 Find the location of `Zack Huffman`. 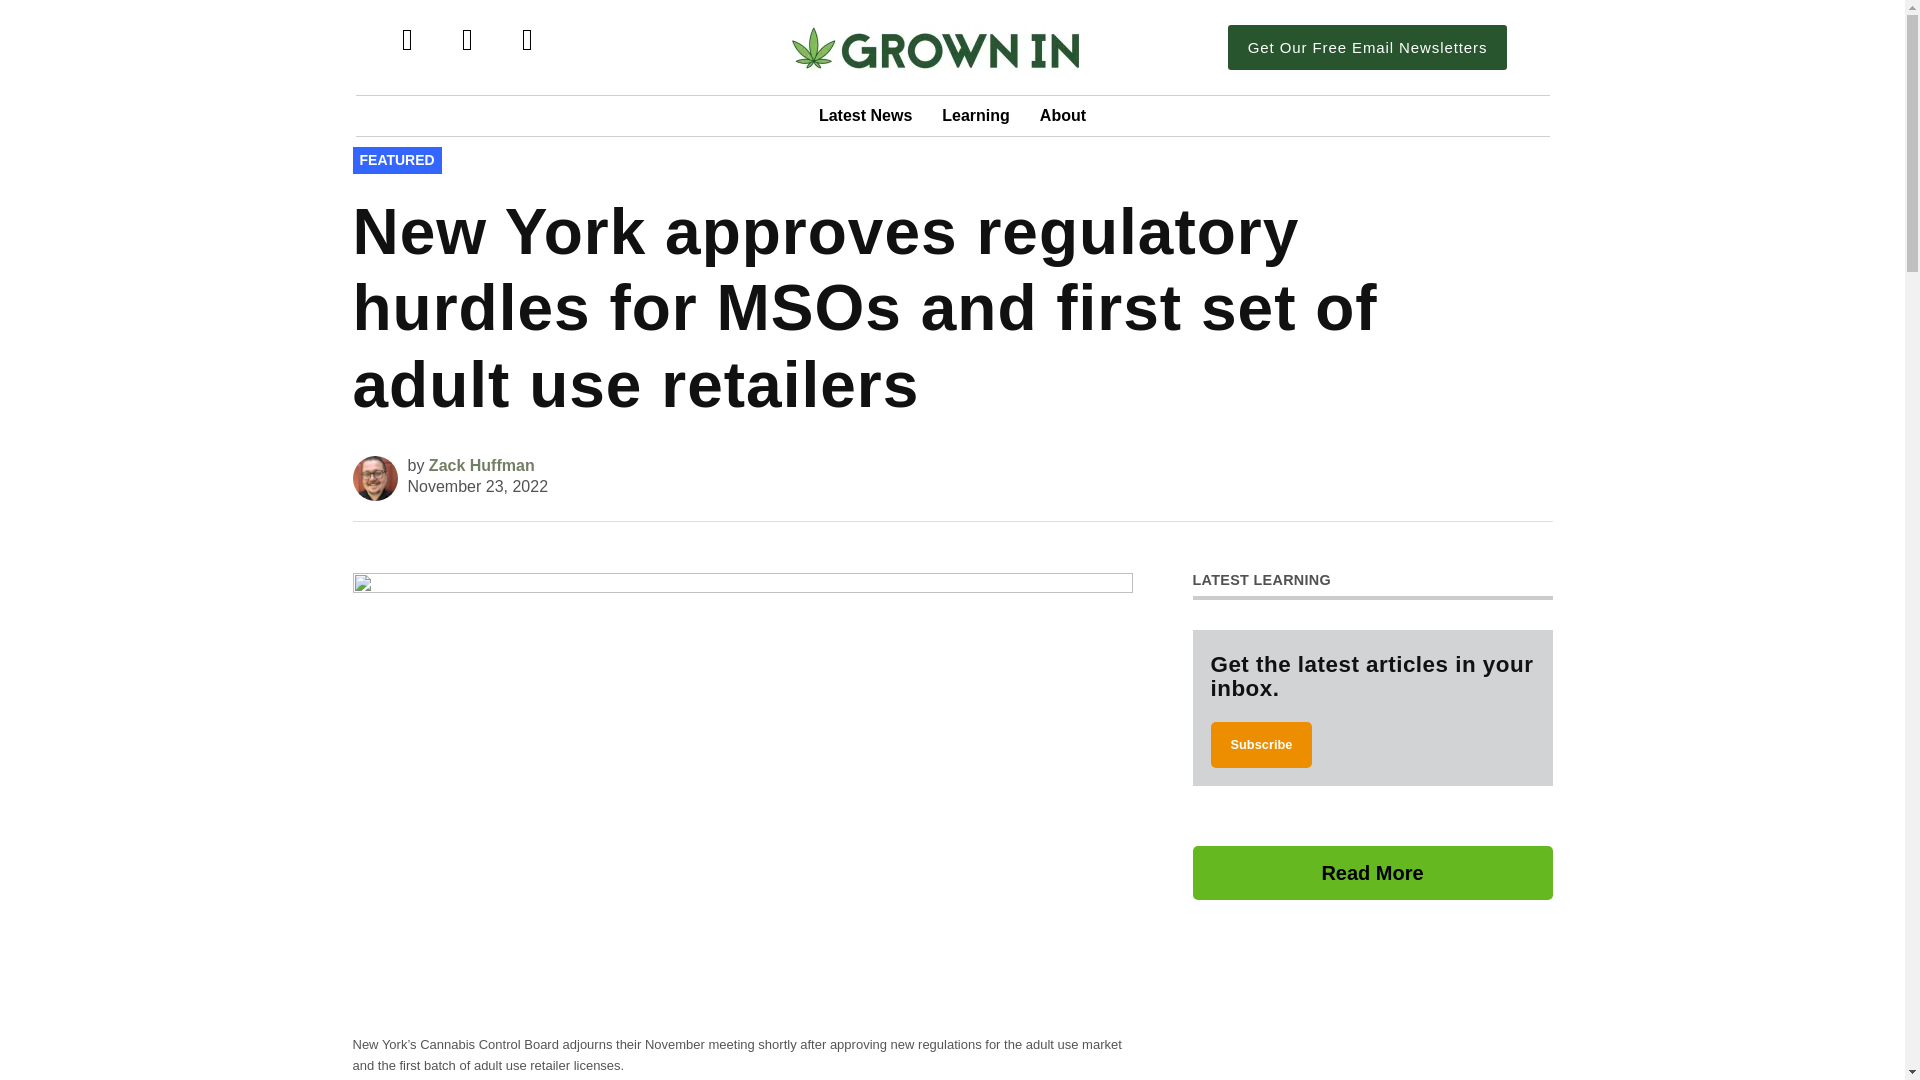

Zack Huffman is located at coordinates (482, 465).